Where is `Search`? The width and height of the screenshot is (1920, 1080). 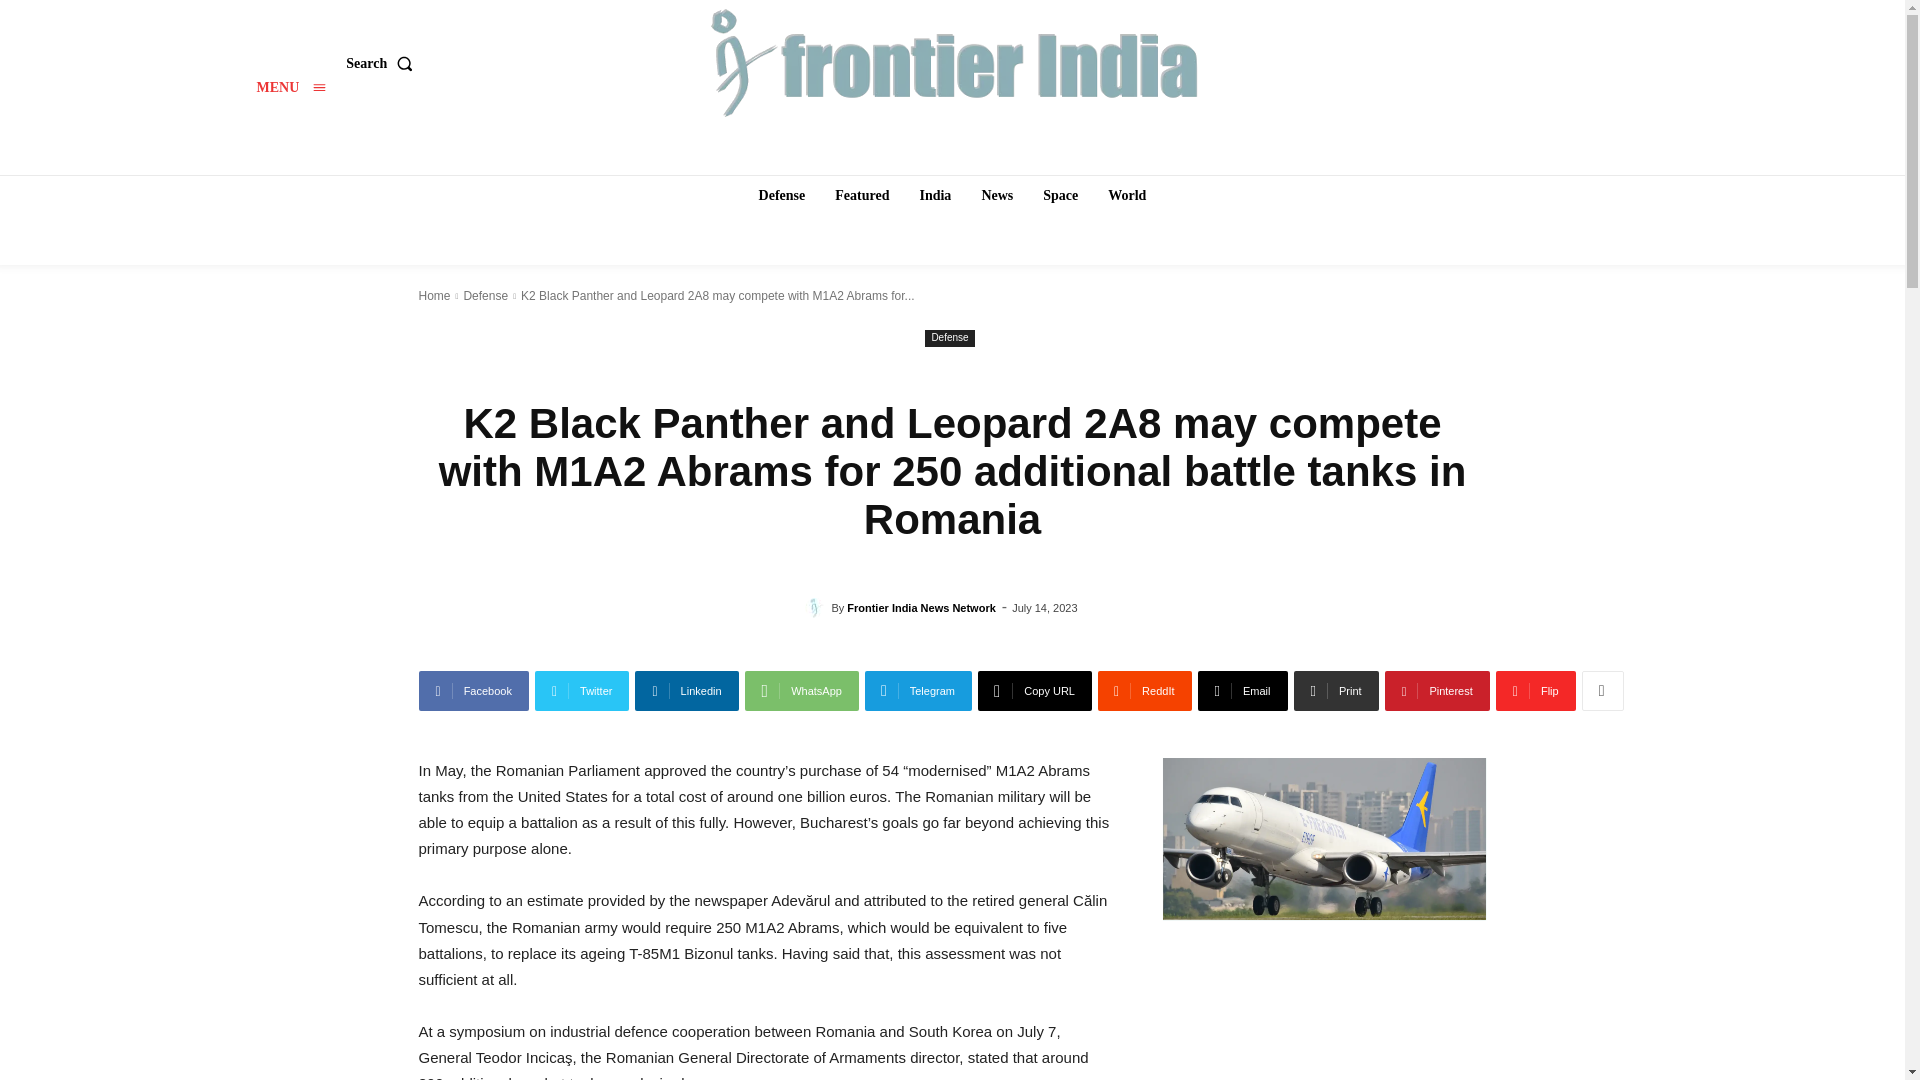
Search is located at coordinates (382, 63).